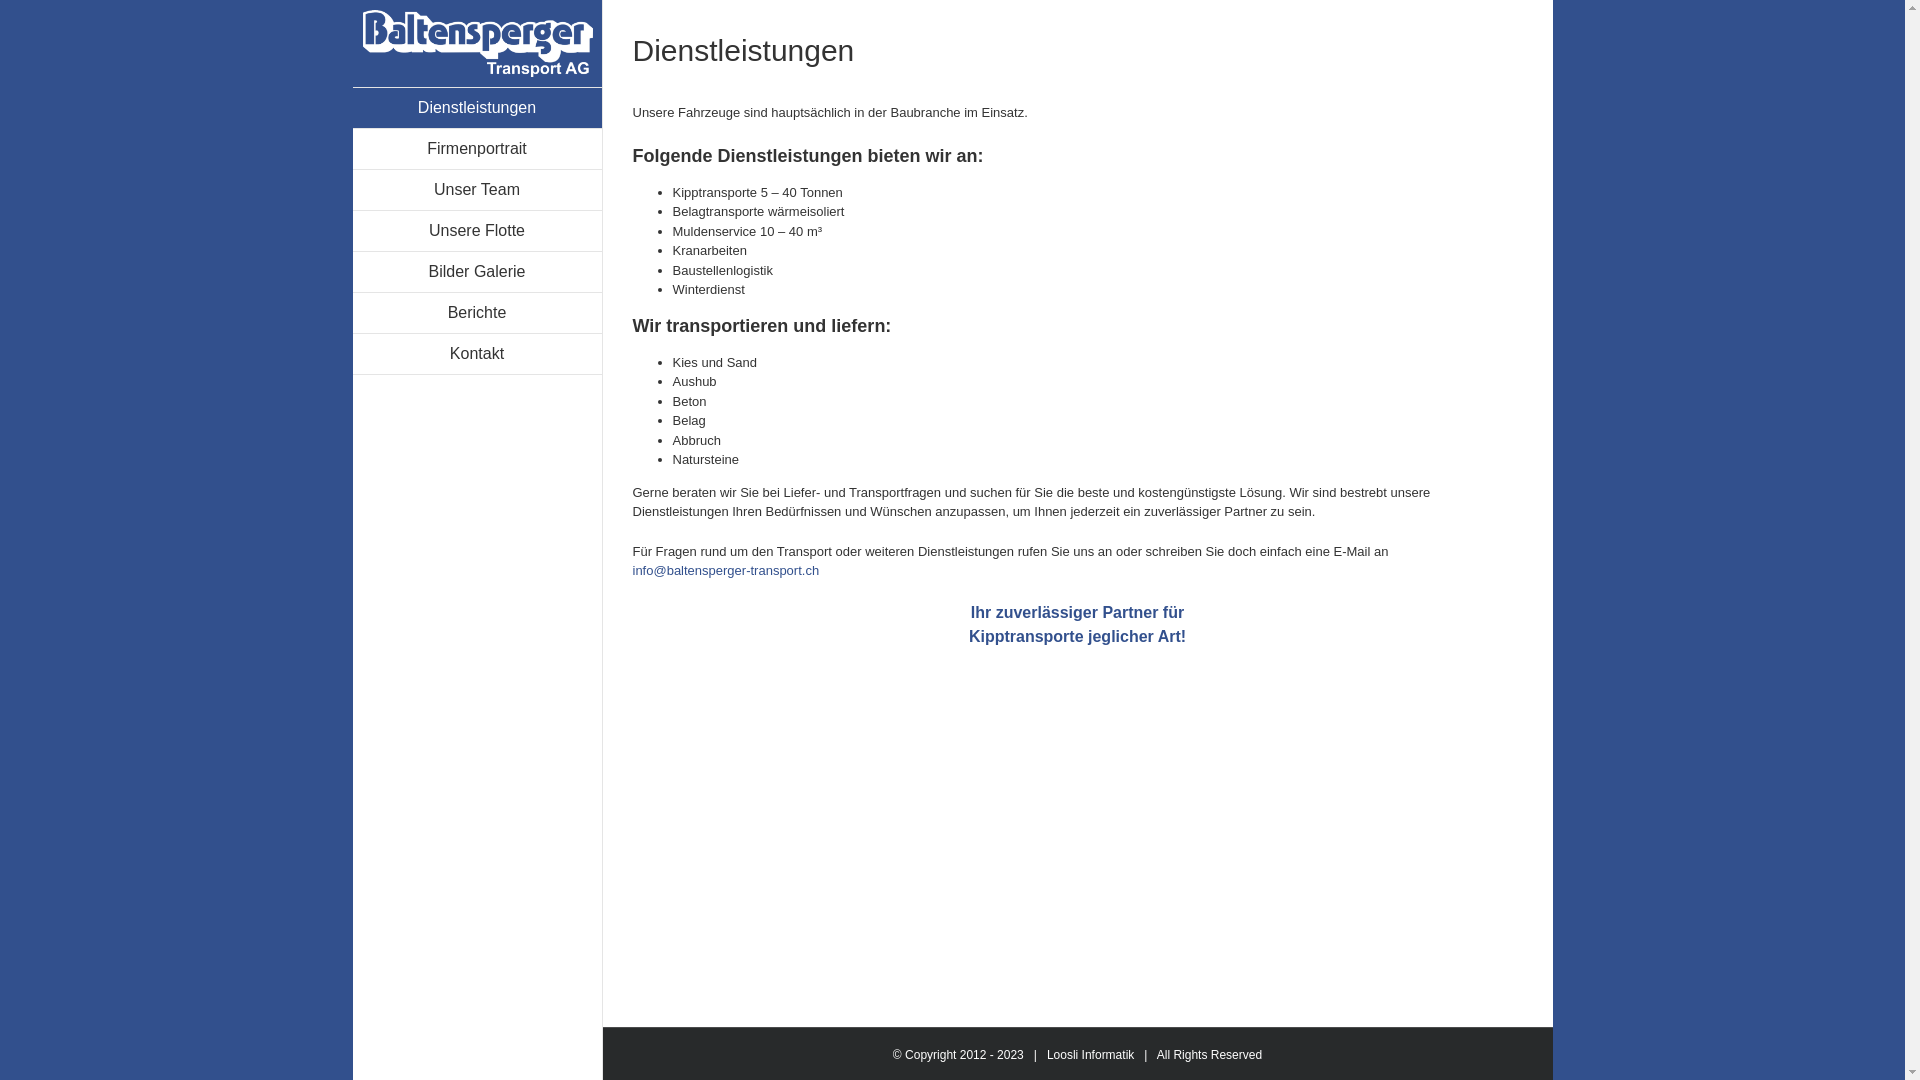 Image resolution: width=1920 pixels, height=1080 pixels. Describe the element at coordinates (476, 108) in the screenshot. I see `Dienstleistungen` at that location.